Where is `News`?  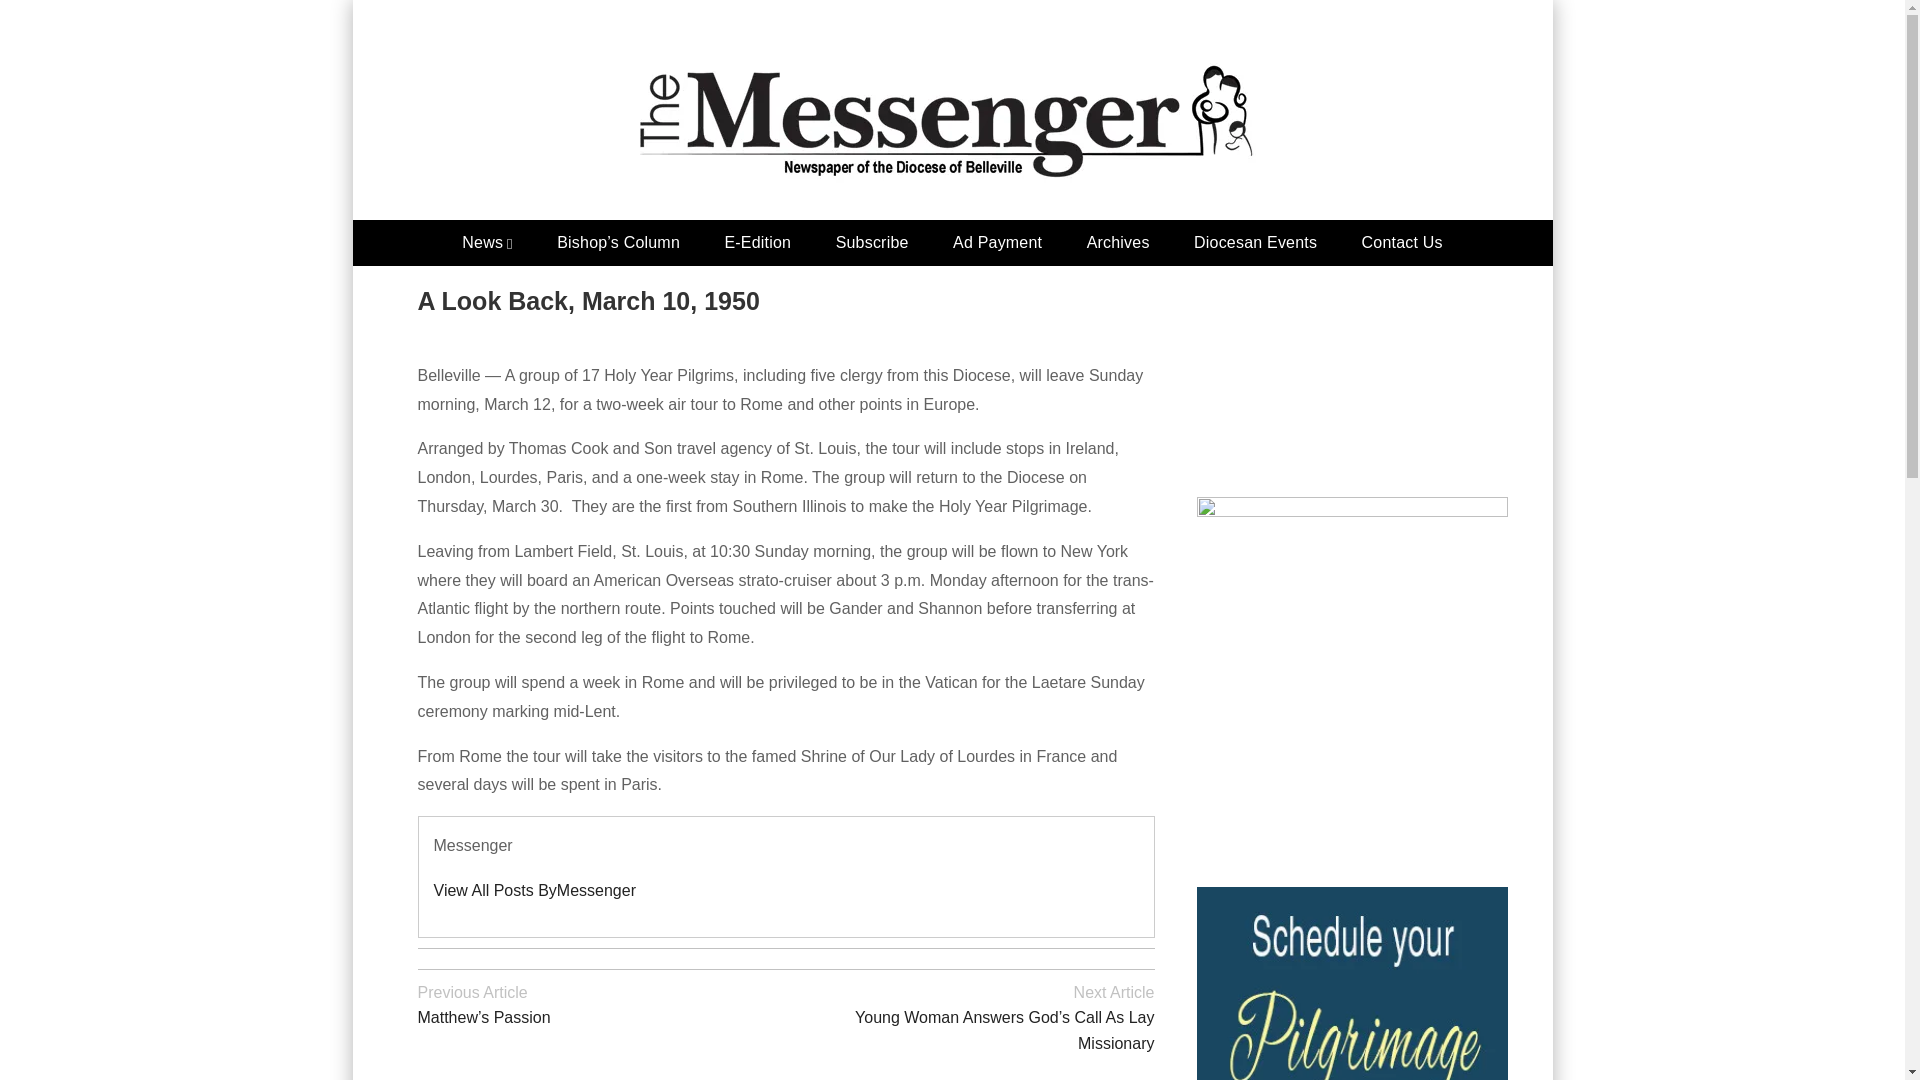 News is located at coordinates (487, 242).